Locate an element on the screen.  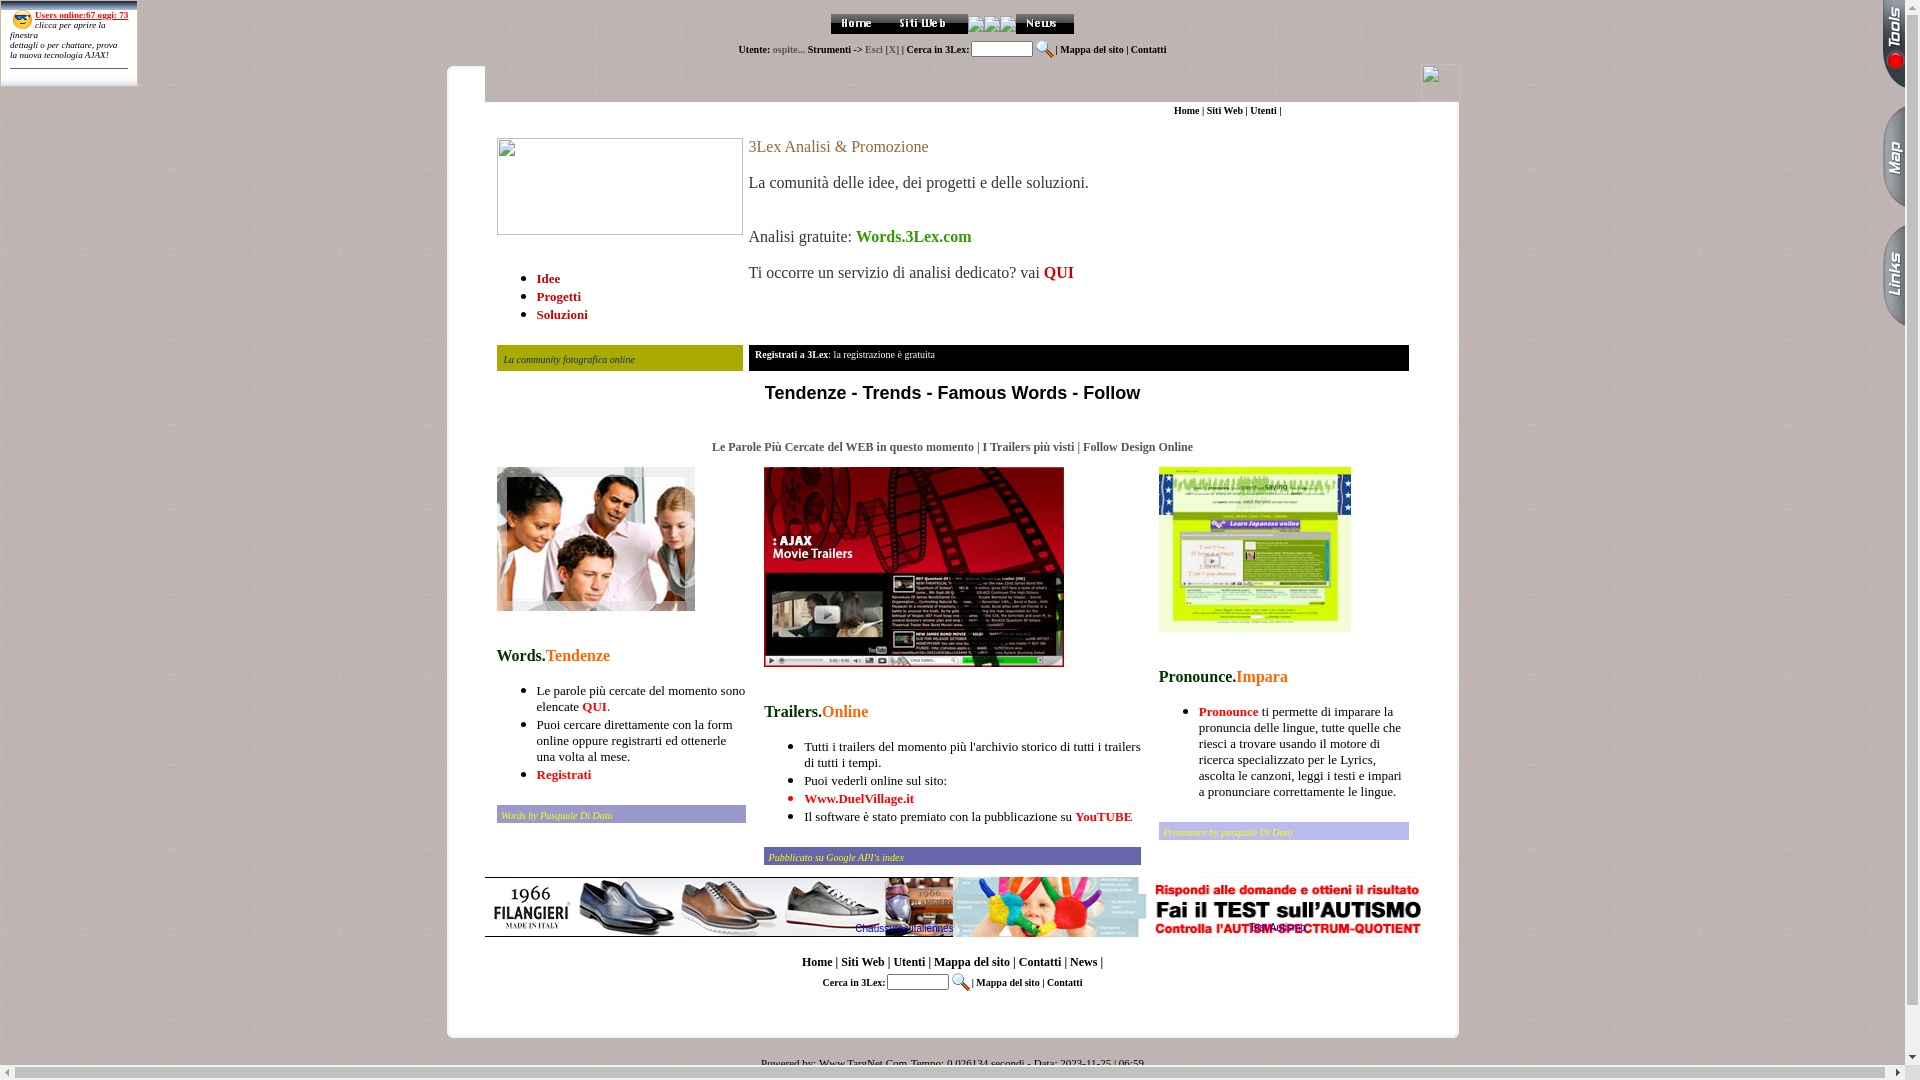
| is located at coordinates (838, 962).